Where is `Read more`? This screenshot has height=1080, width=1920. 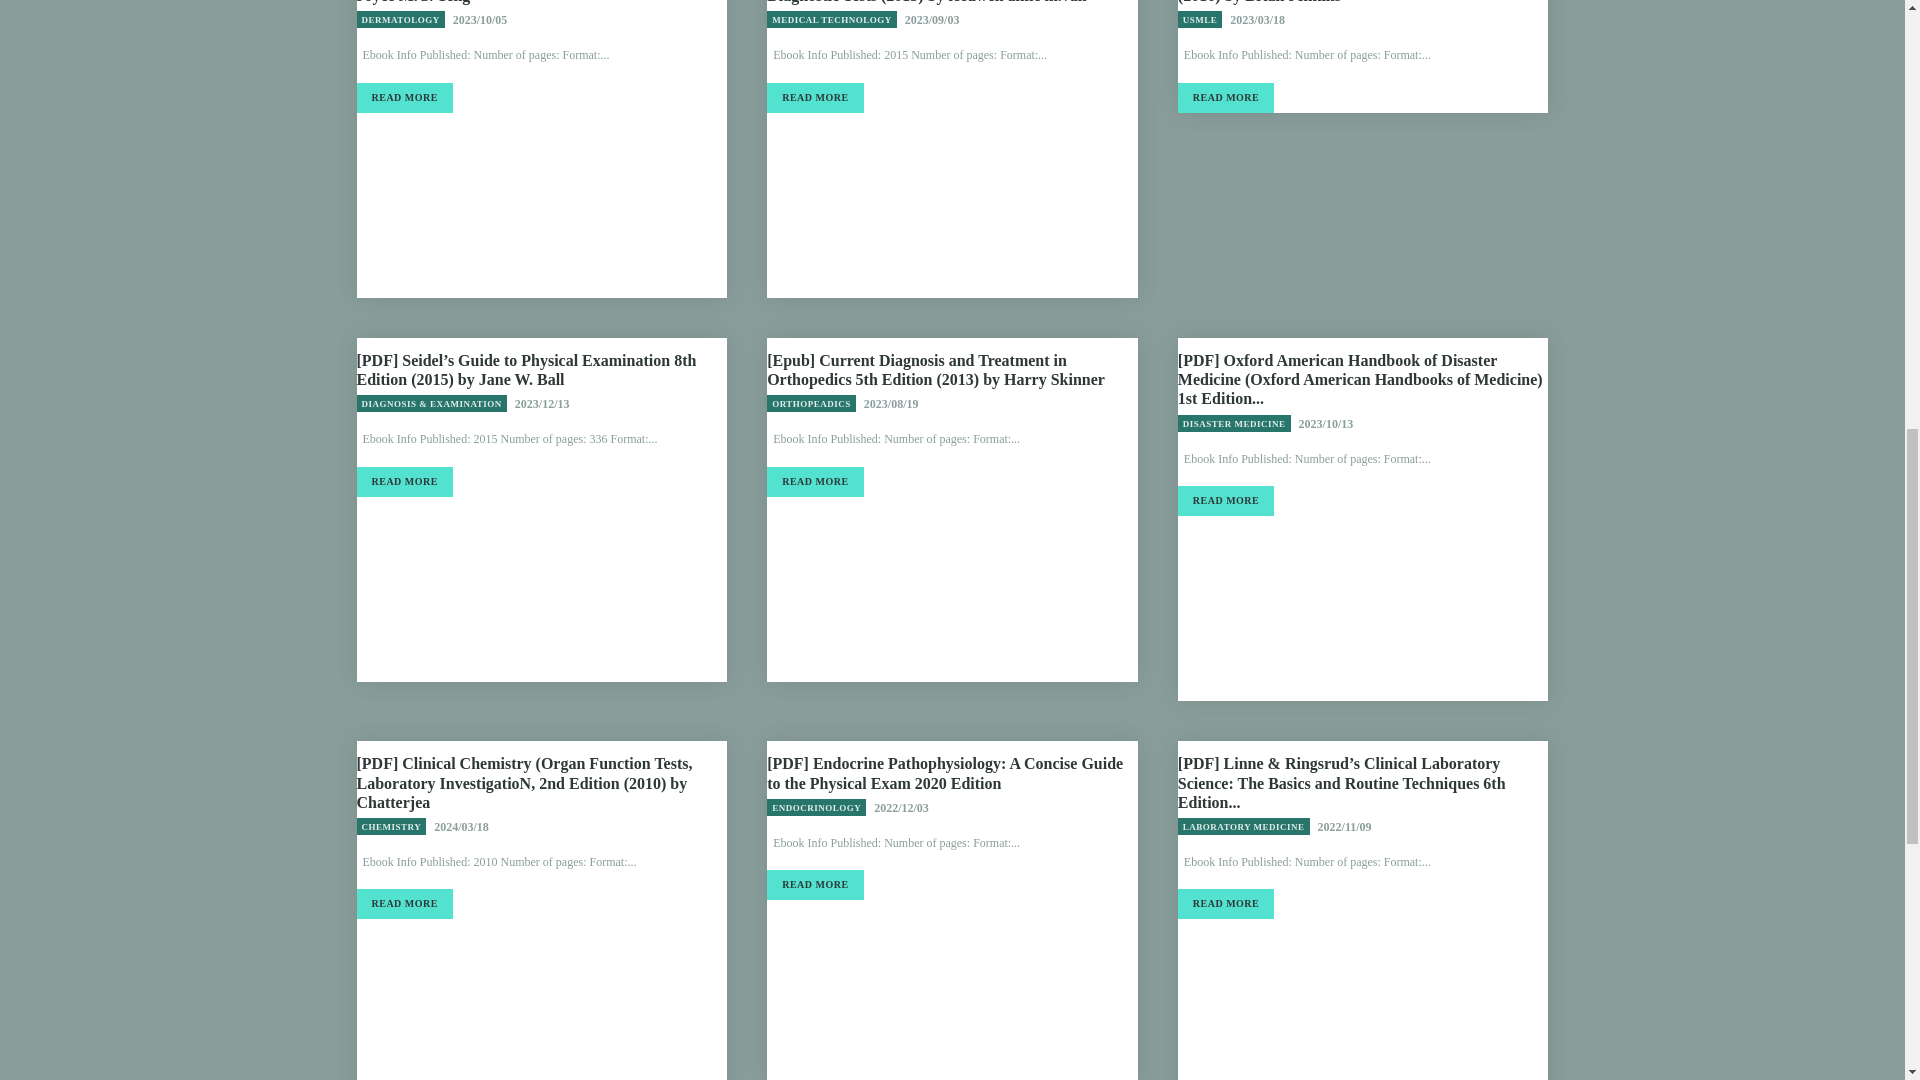 Read more is located at coordinates (1226, 98).